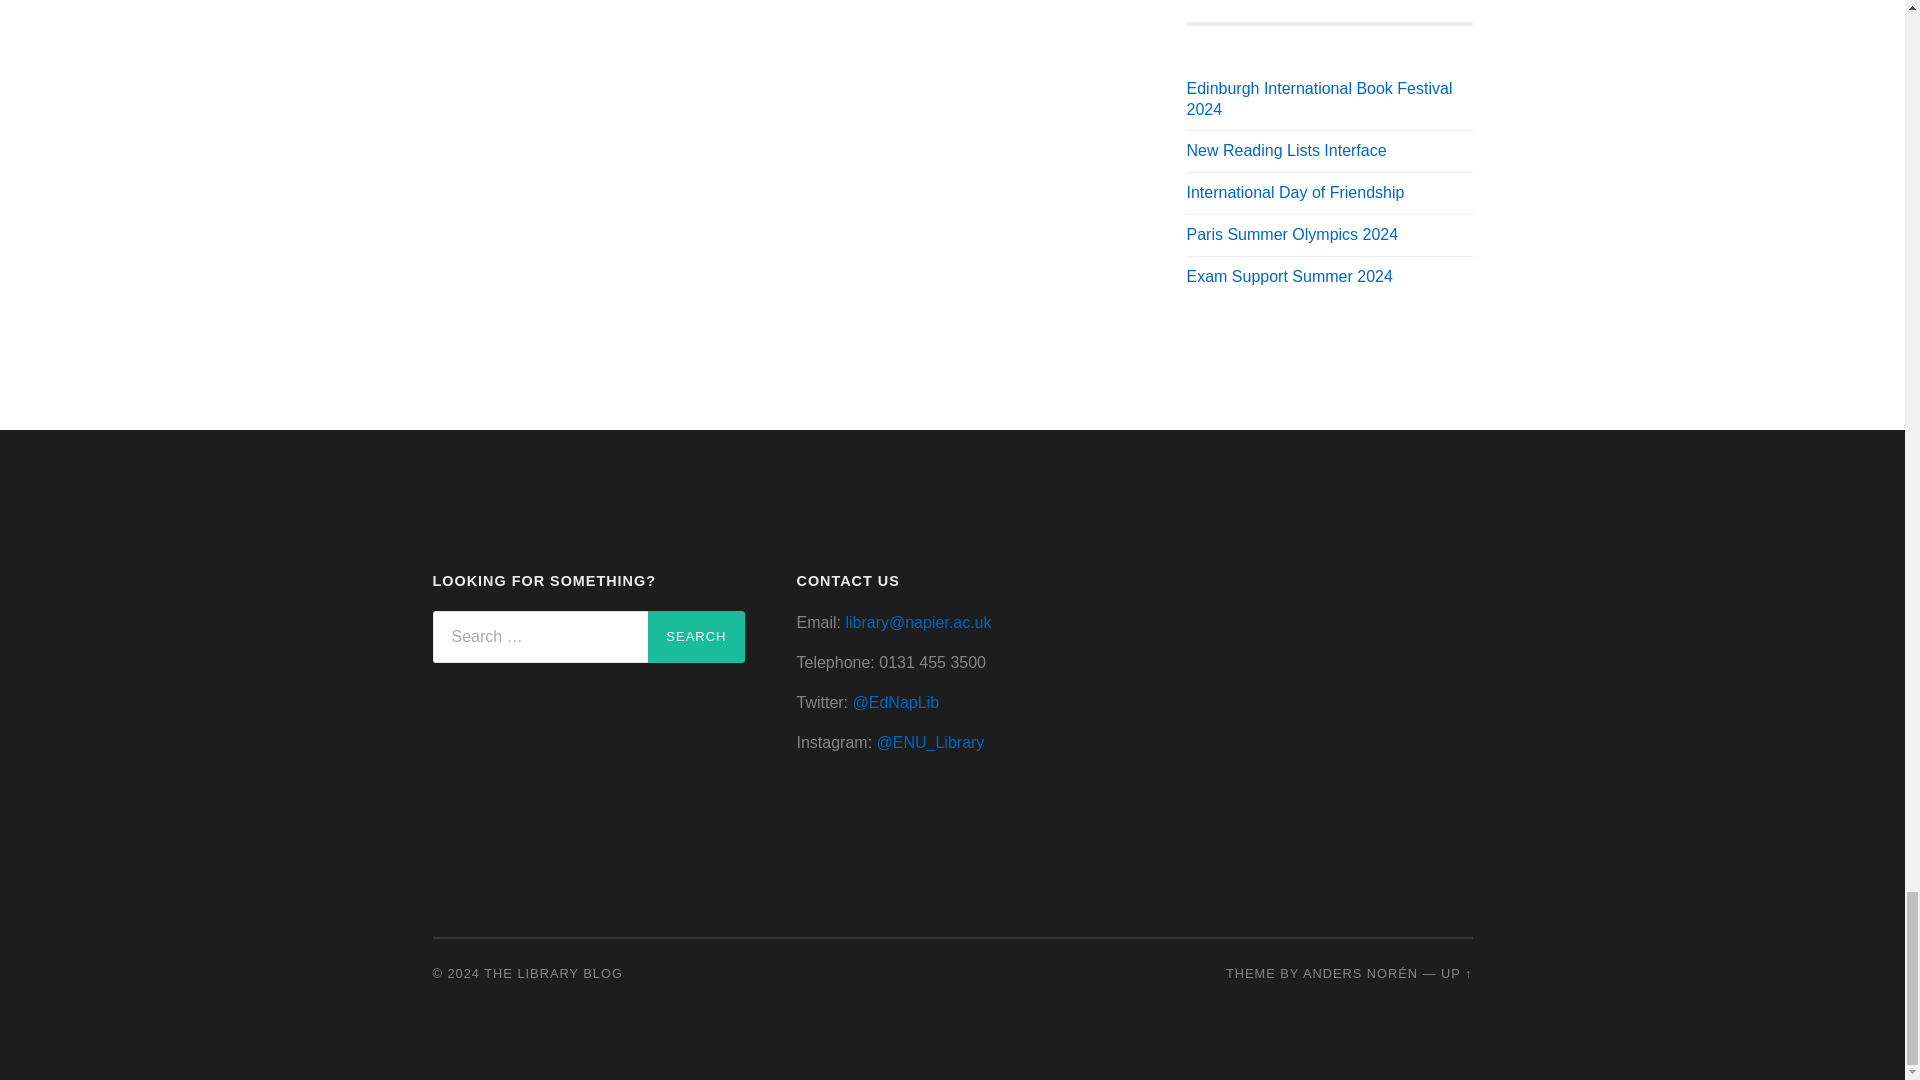  I want to click on Search, so click(696, 637).